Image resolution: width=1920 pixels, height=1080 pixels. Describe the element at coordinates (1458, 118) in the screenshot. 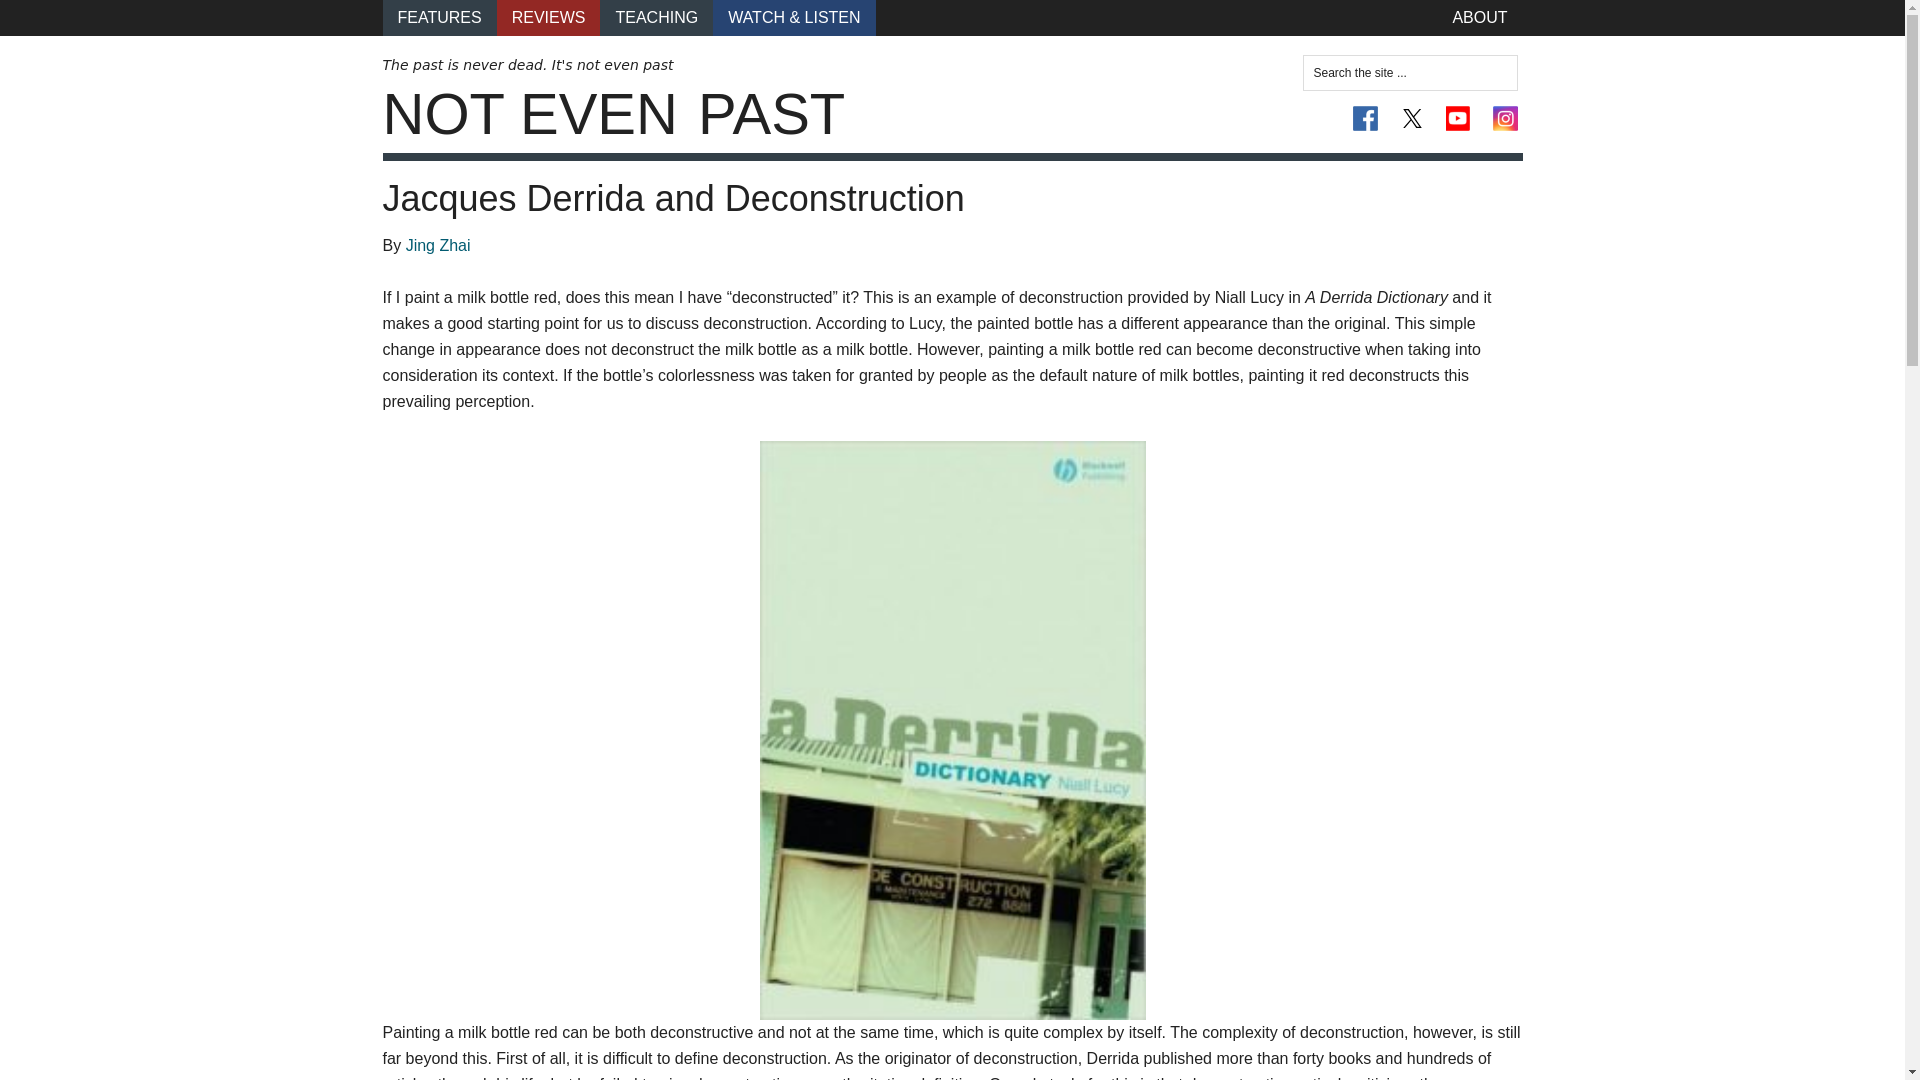

I see `YouTube Channel` at that location.